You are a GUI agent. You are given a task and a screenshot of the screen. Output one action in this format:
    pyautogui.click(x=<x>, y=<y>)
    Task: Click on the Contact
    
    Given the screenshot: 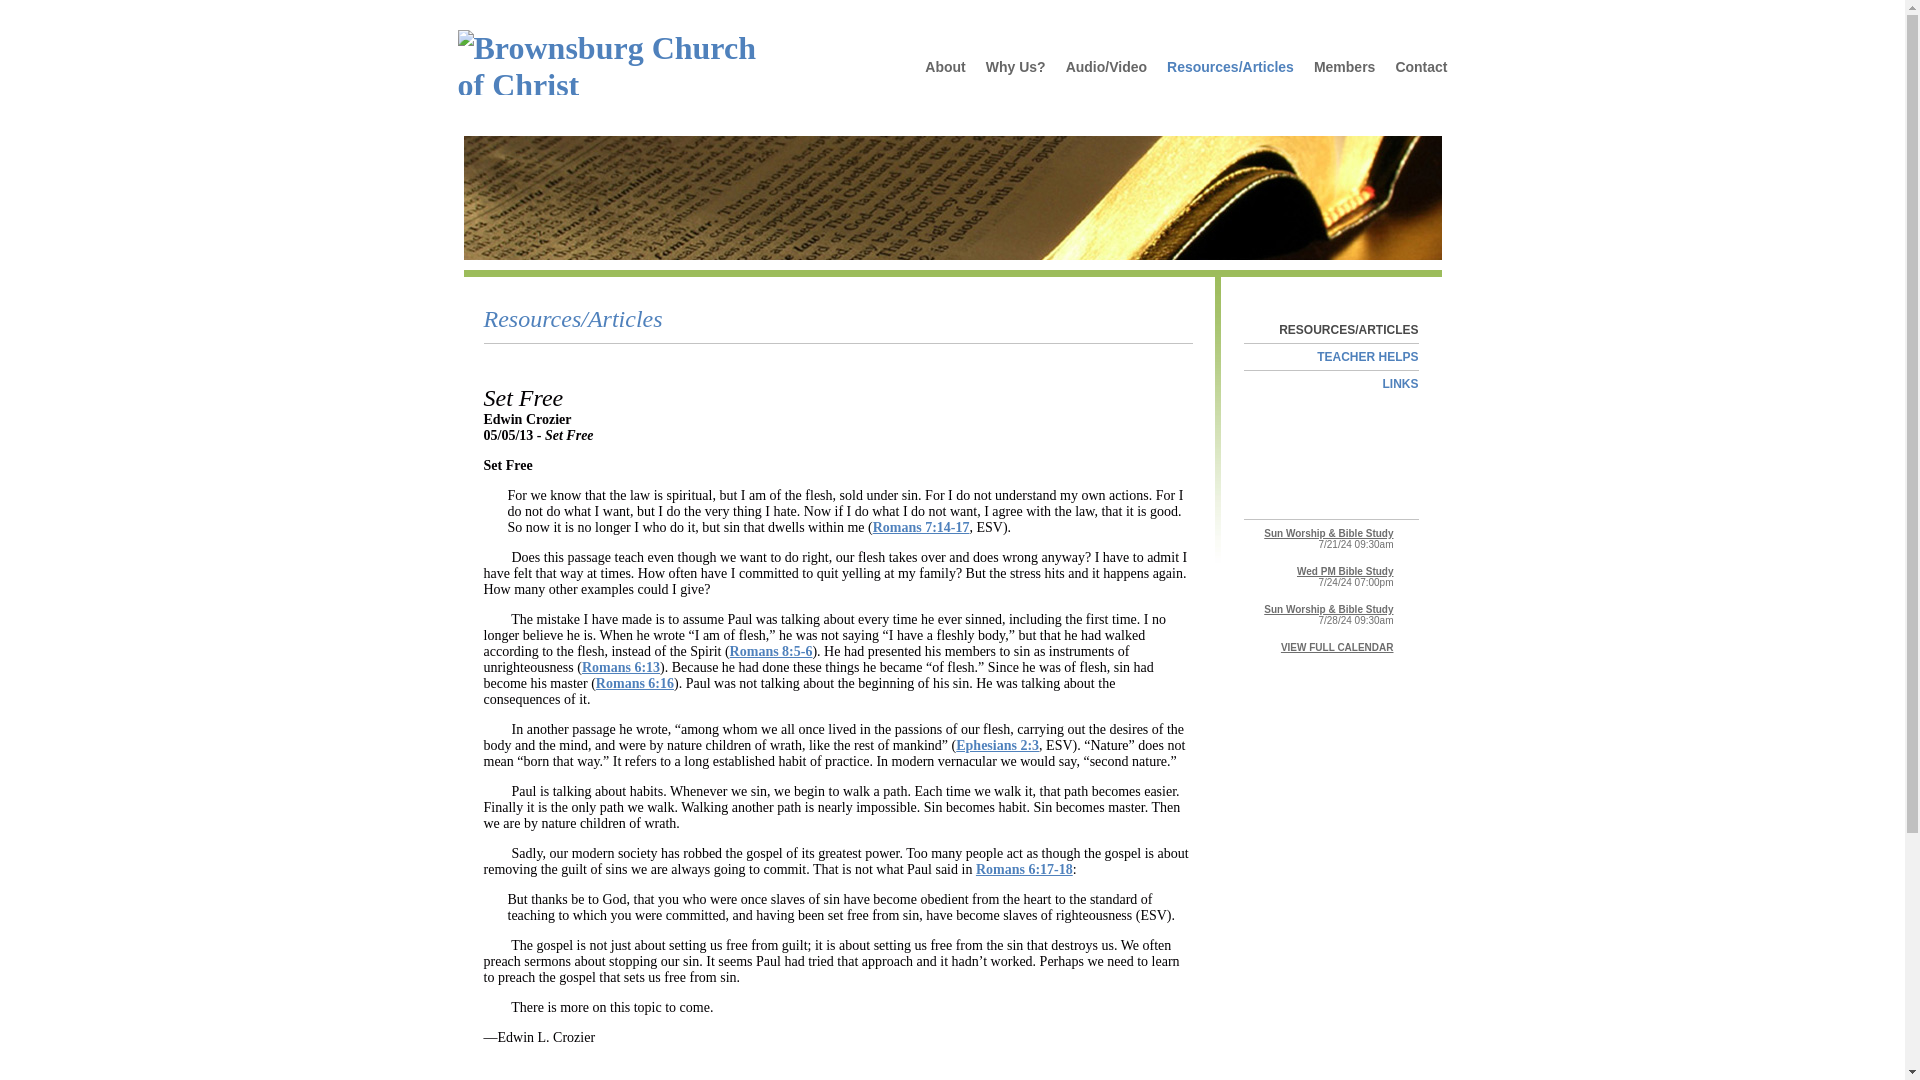 What is the action you would take?
    pyautogui.click(x=1416, y=66)
    